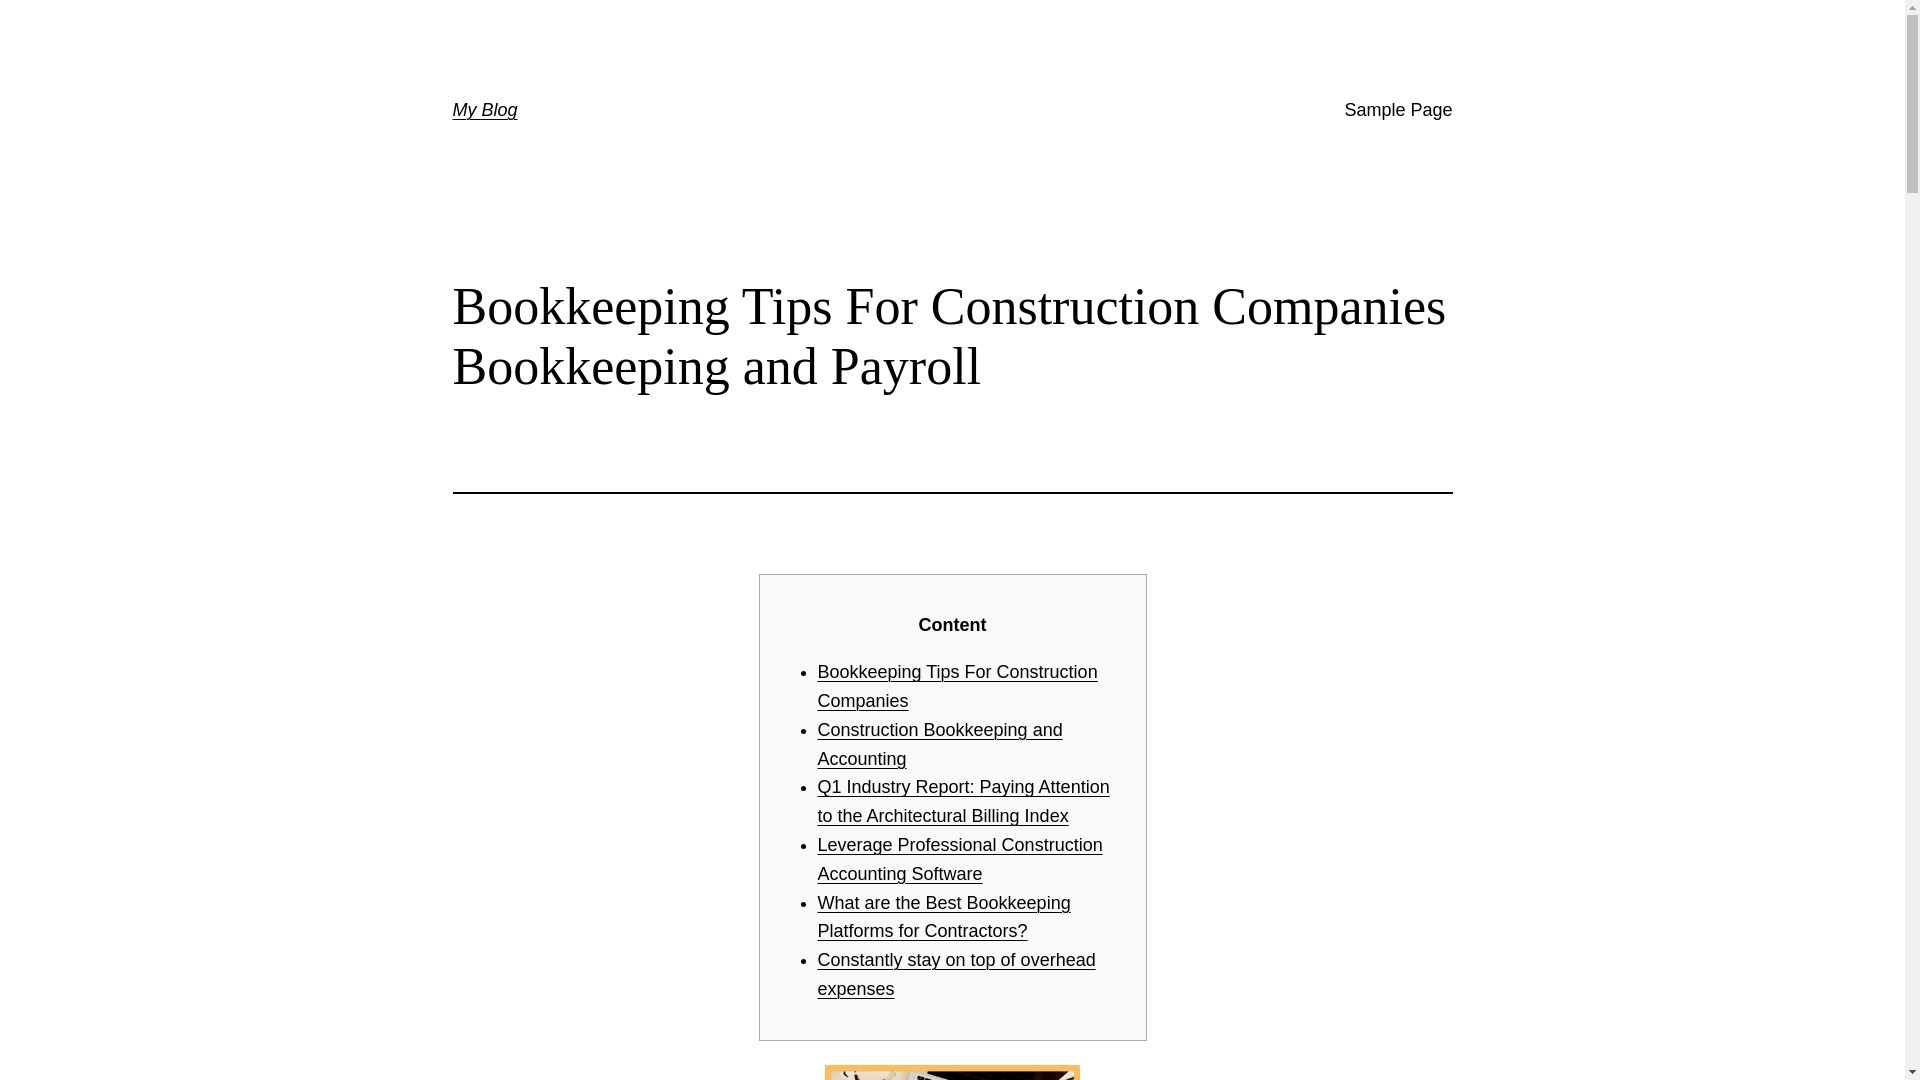 This screenshot has height=1080, width=1920. I want to click on Construction Bookkeeping and Accounting, so click(940, 744).